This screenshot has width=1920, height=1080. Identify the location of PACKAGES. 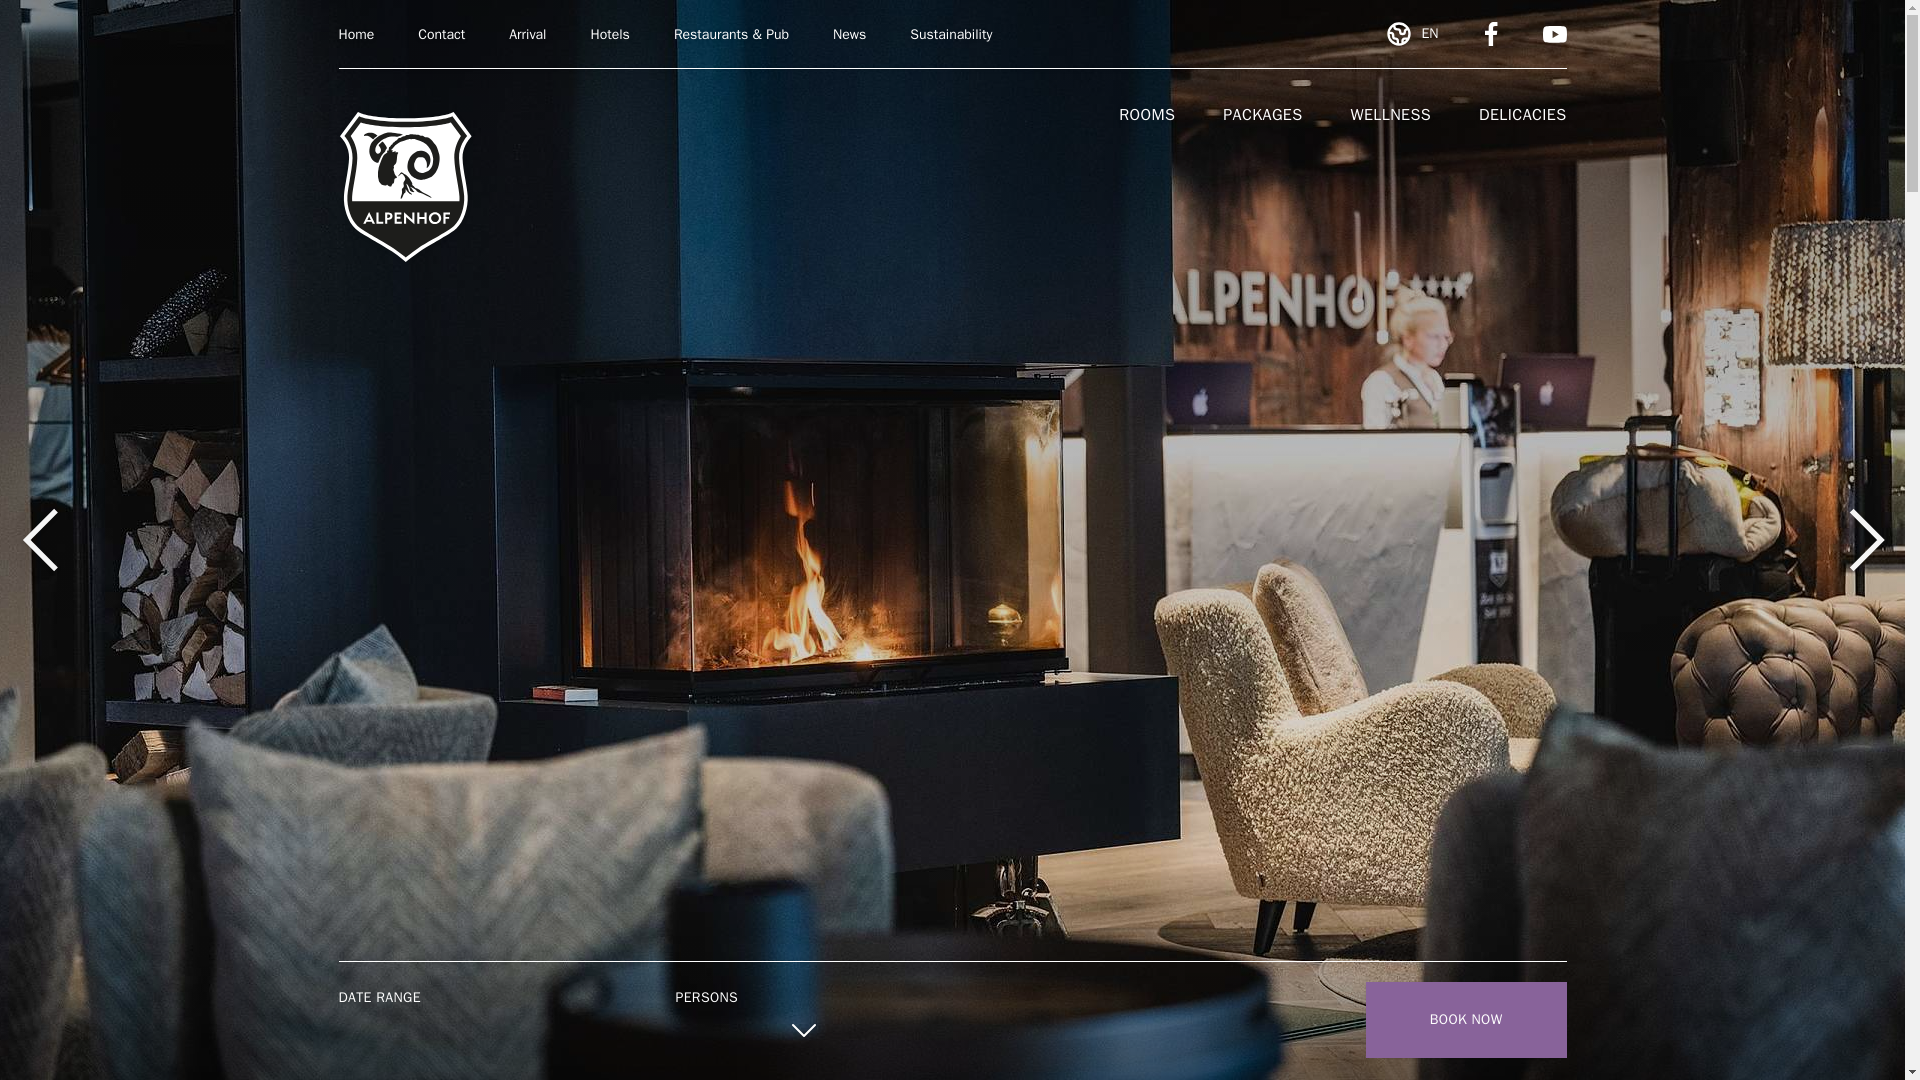
(1262, 114).